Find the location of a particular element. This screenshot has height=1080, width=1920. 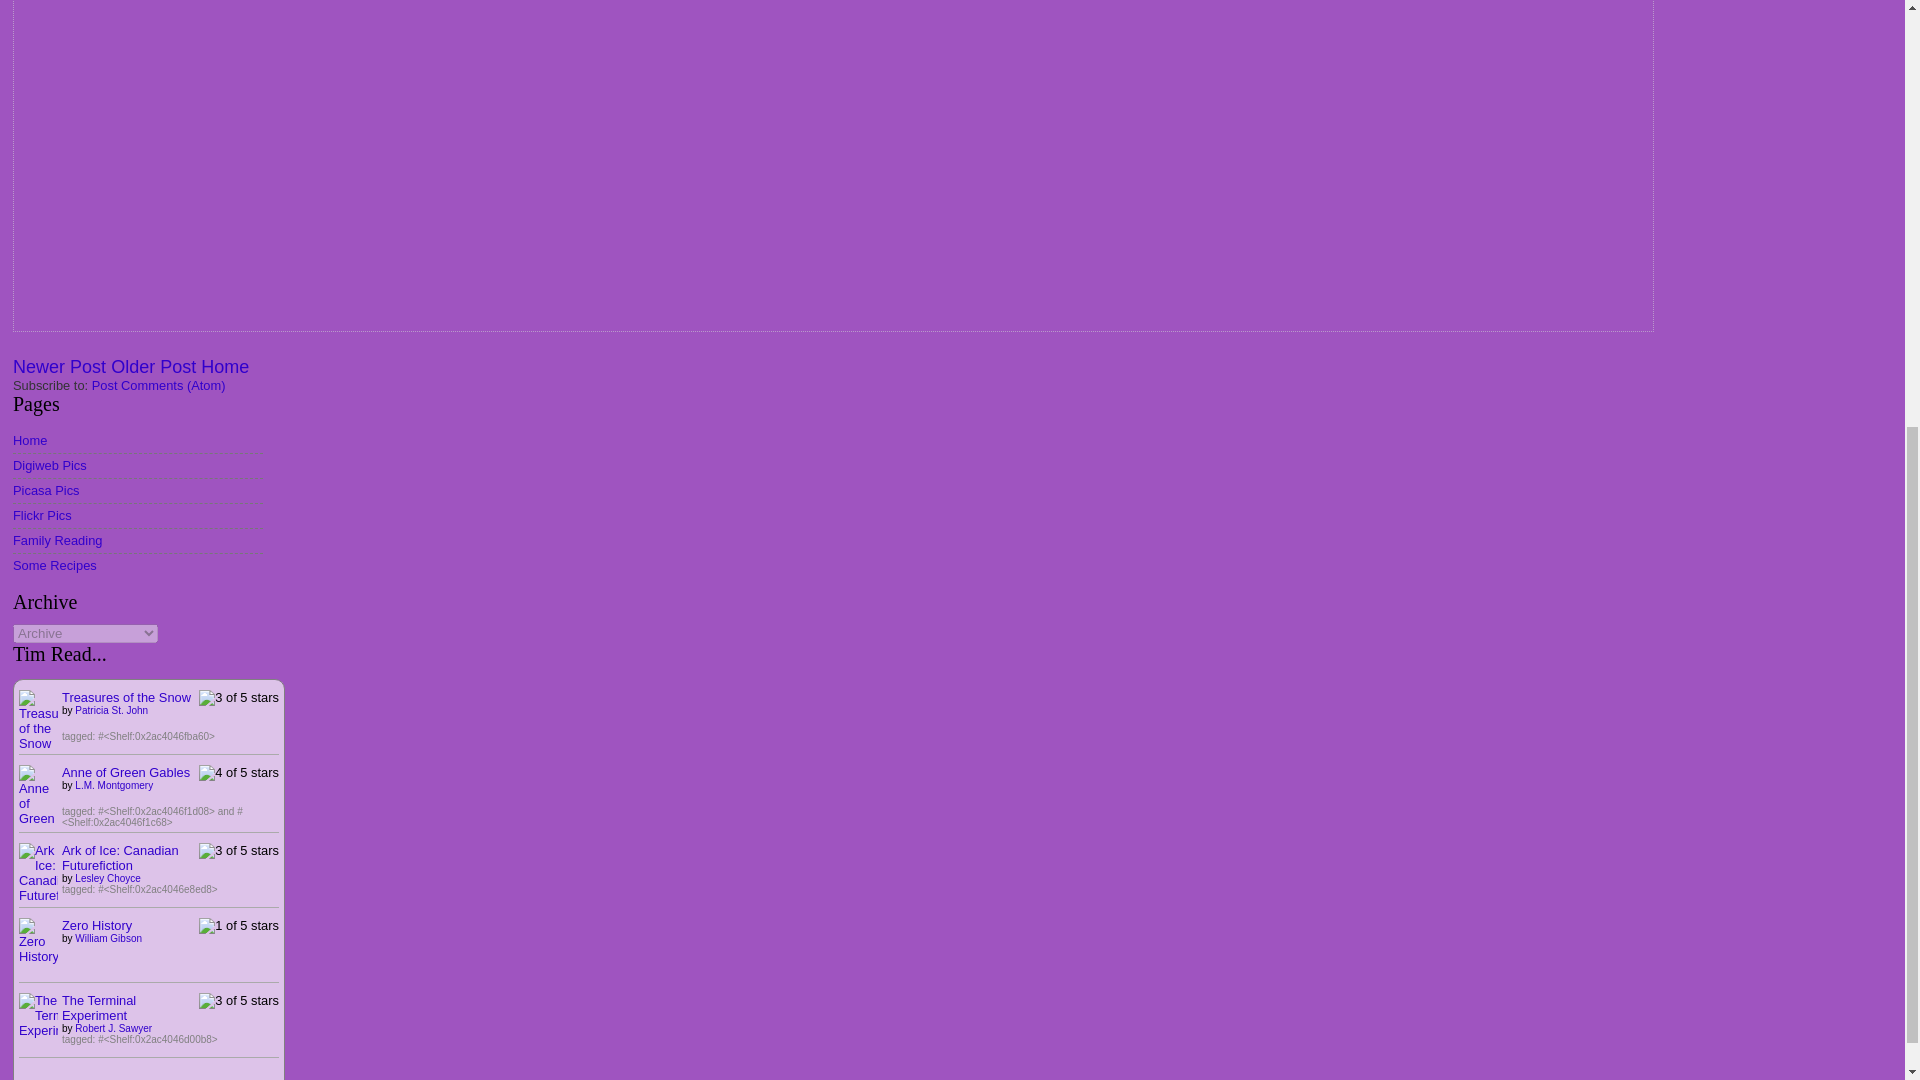

Family Reading is located at coordinates (57, 540).